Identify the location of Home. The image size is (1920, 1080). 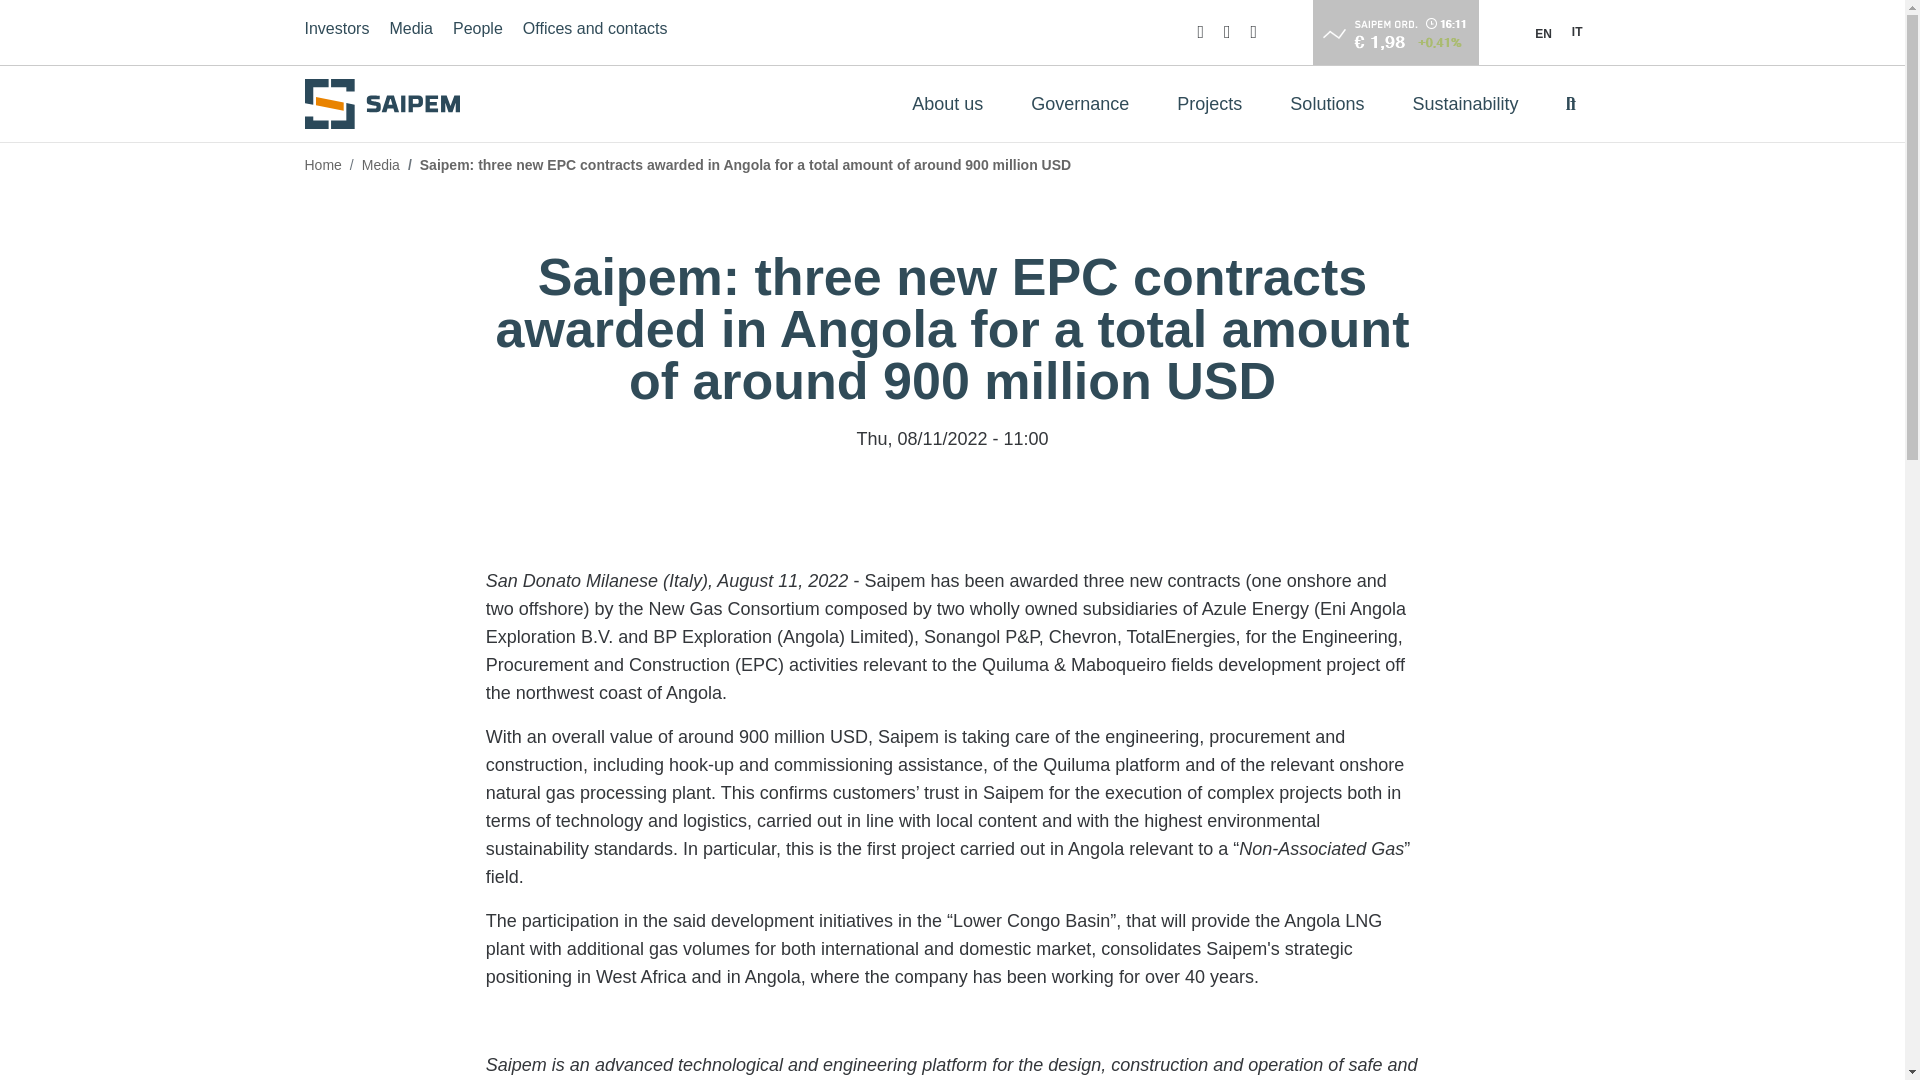
(388, 103).